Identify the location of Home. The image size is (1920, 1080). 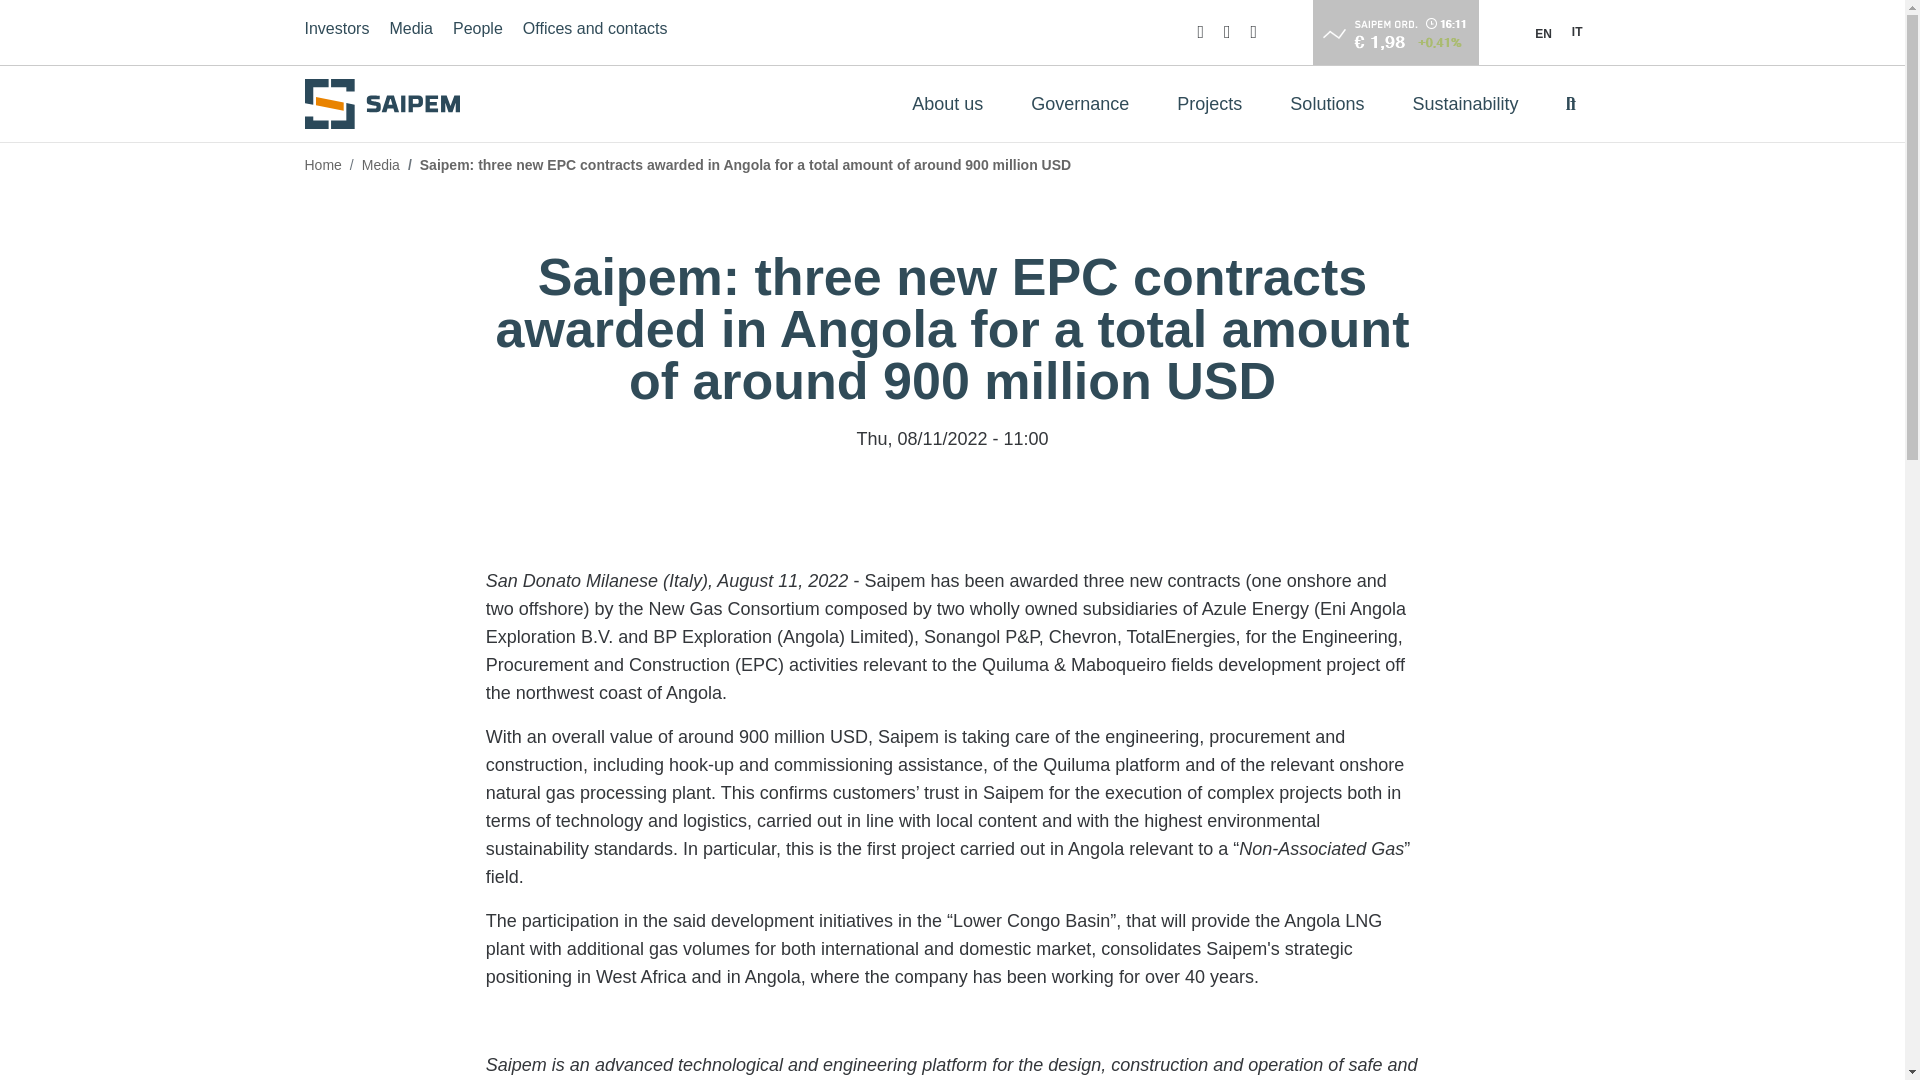
(388, 103).